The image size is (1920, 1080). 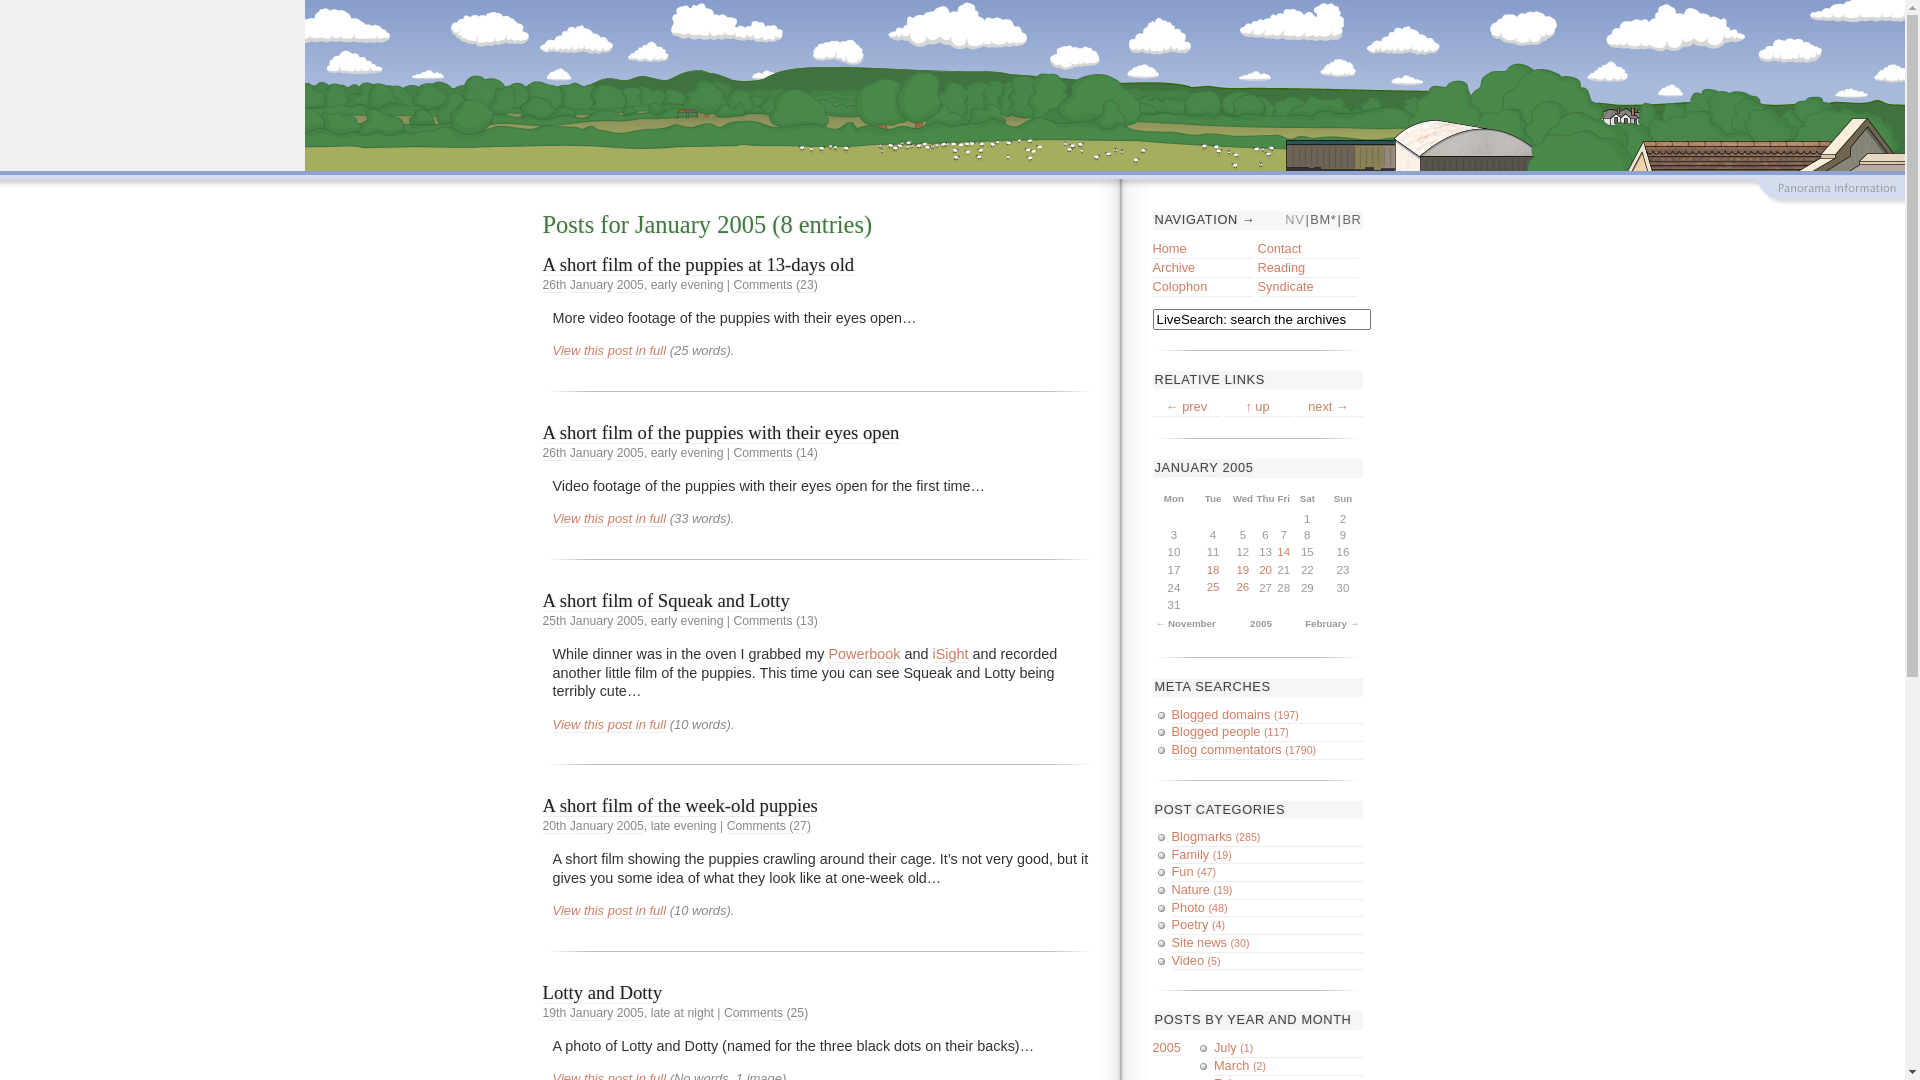 What do you see at coordinates (1268, 873) in the screenshot?
I see `Fun (47)` at bounding box center [1268, 873].